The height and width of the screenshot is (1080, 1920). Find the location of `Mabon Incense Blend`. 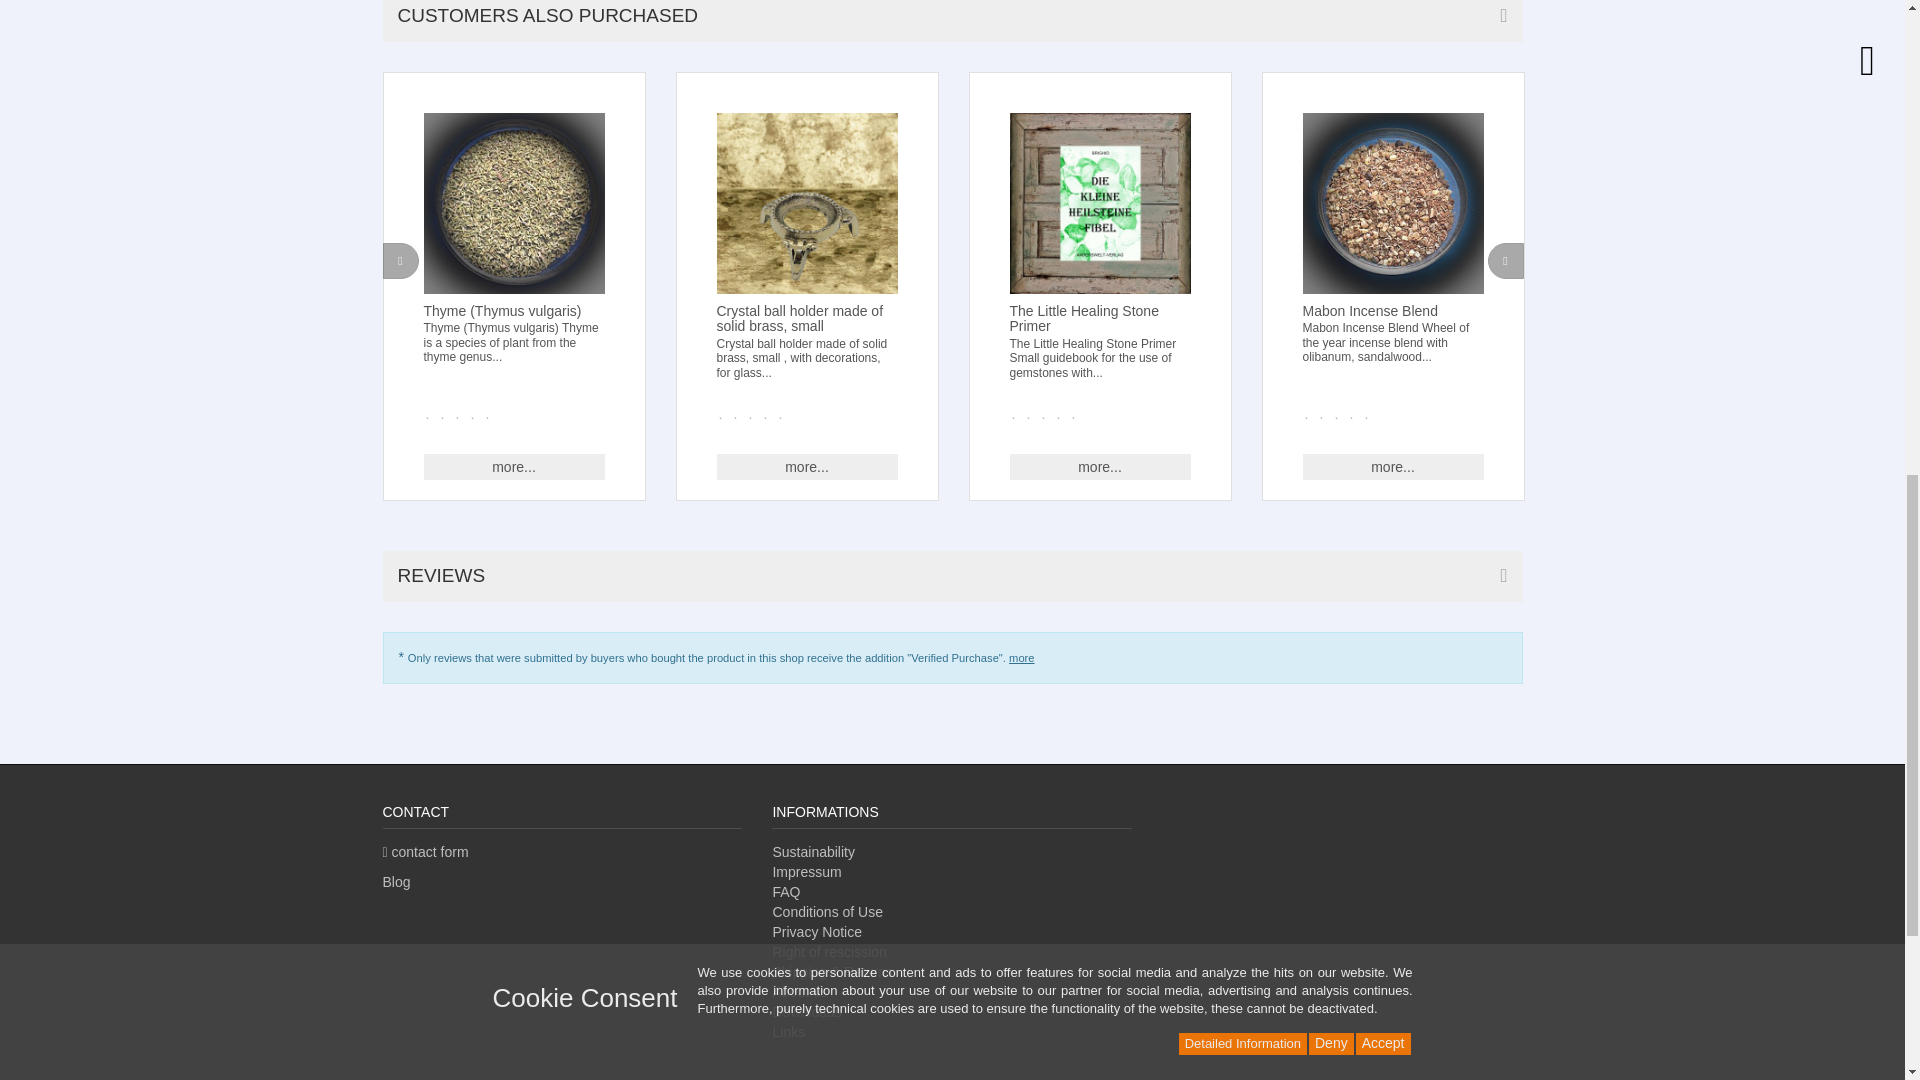

Mabon Incense Blend is located at coordinates (1392, 203).